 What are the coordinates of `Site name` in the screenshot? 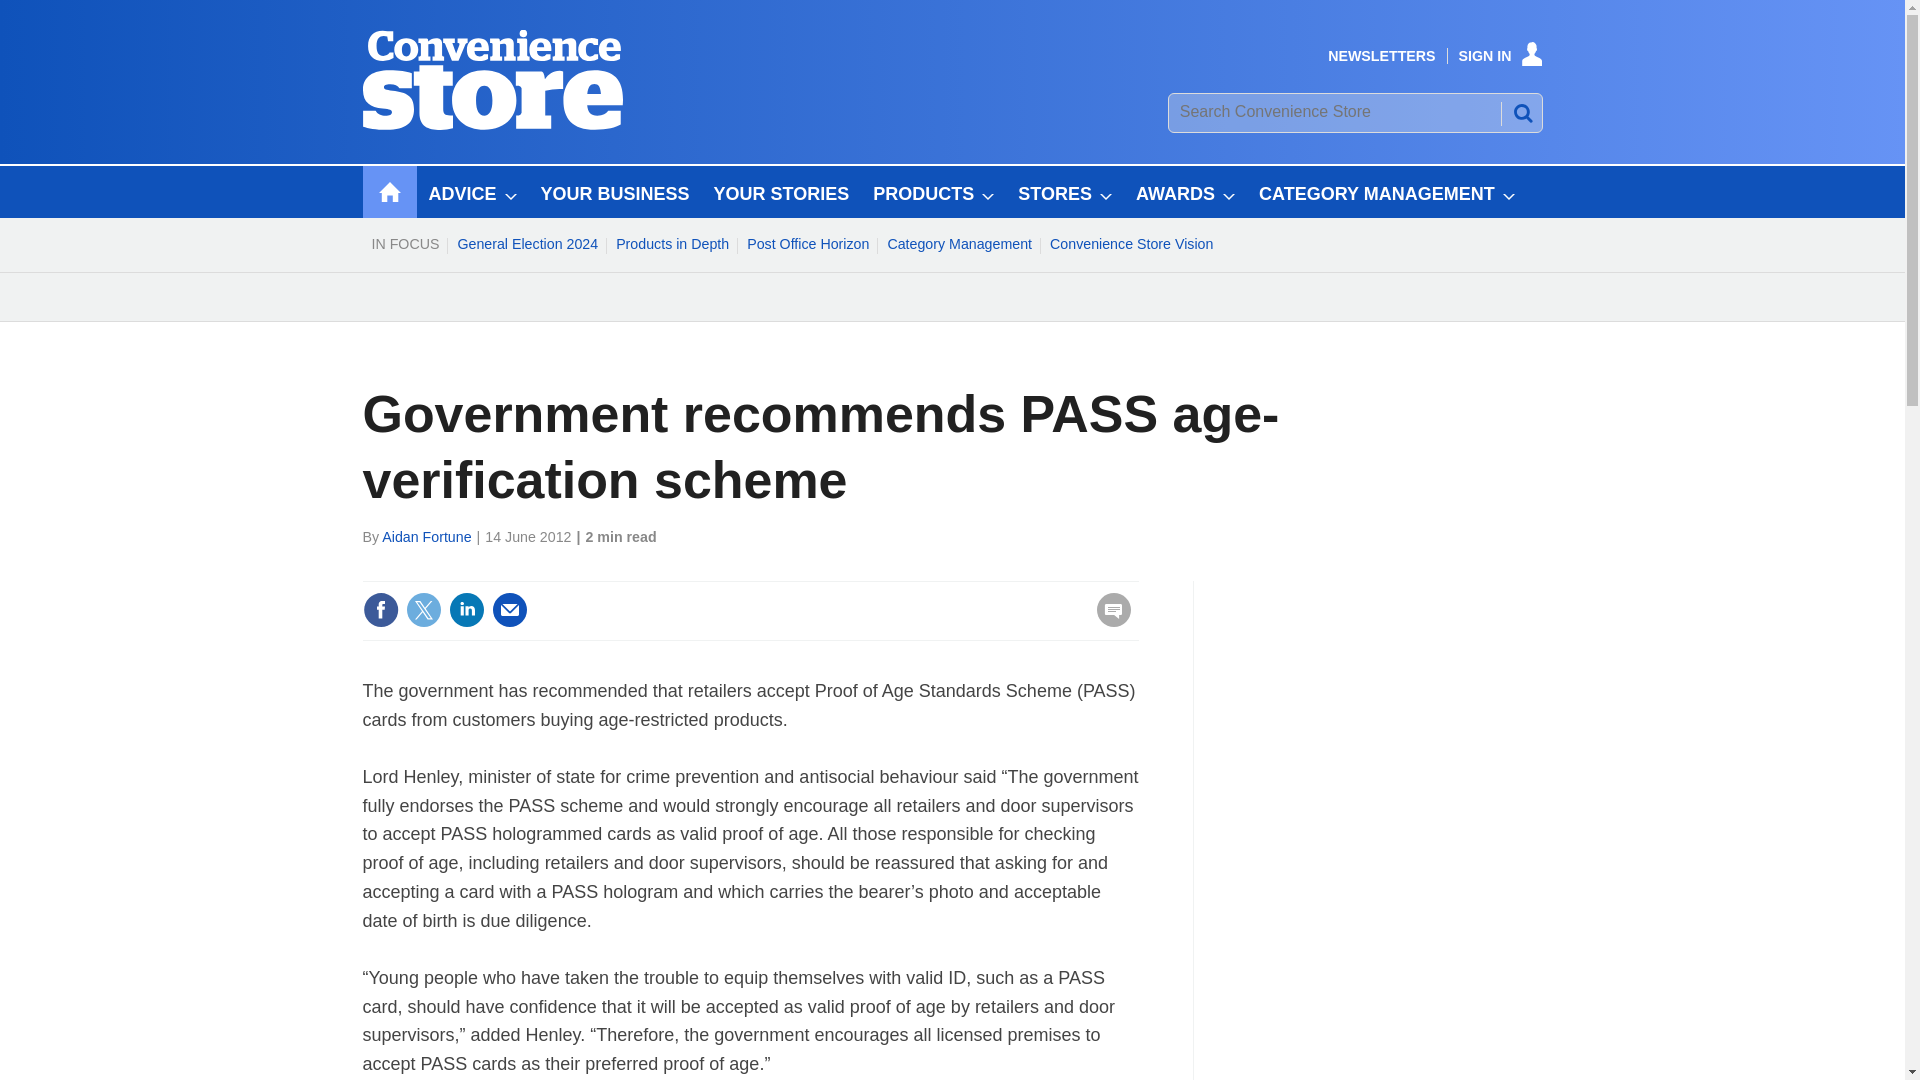 It's located at (492, 124).